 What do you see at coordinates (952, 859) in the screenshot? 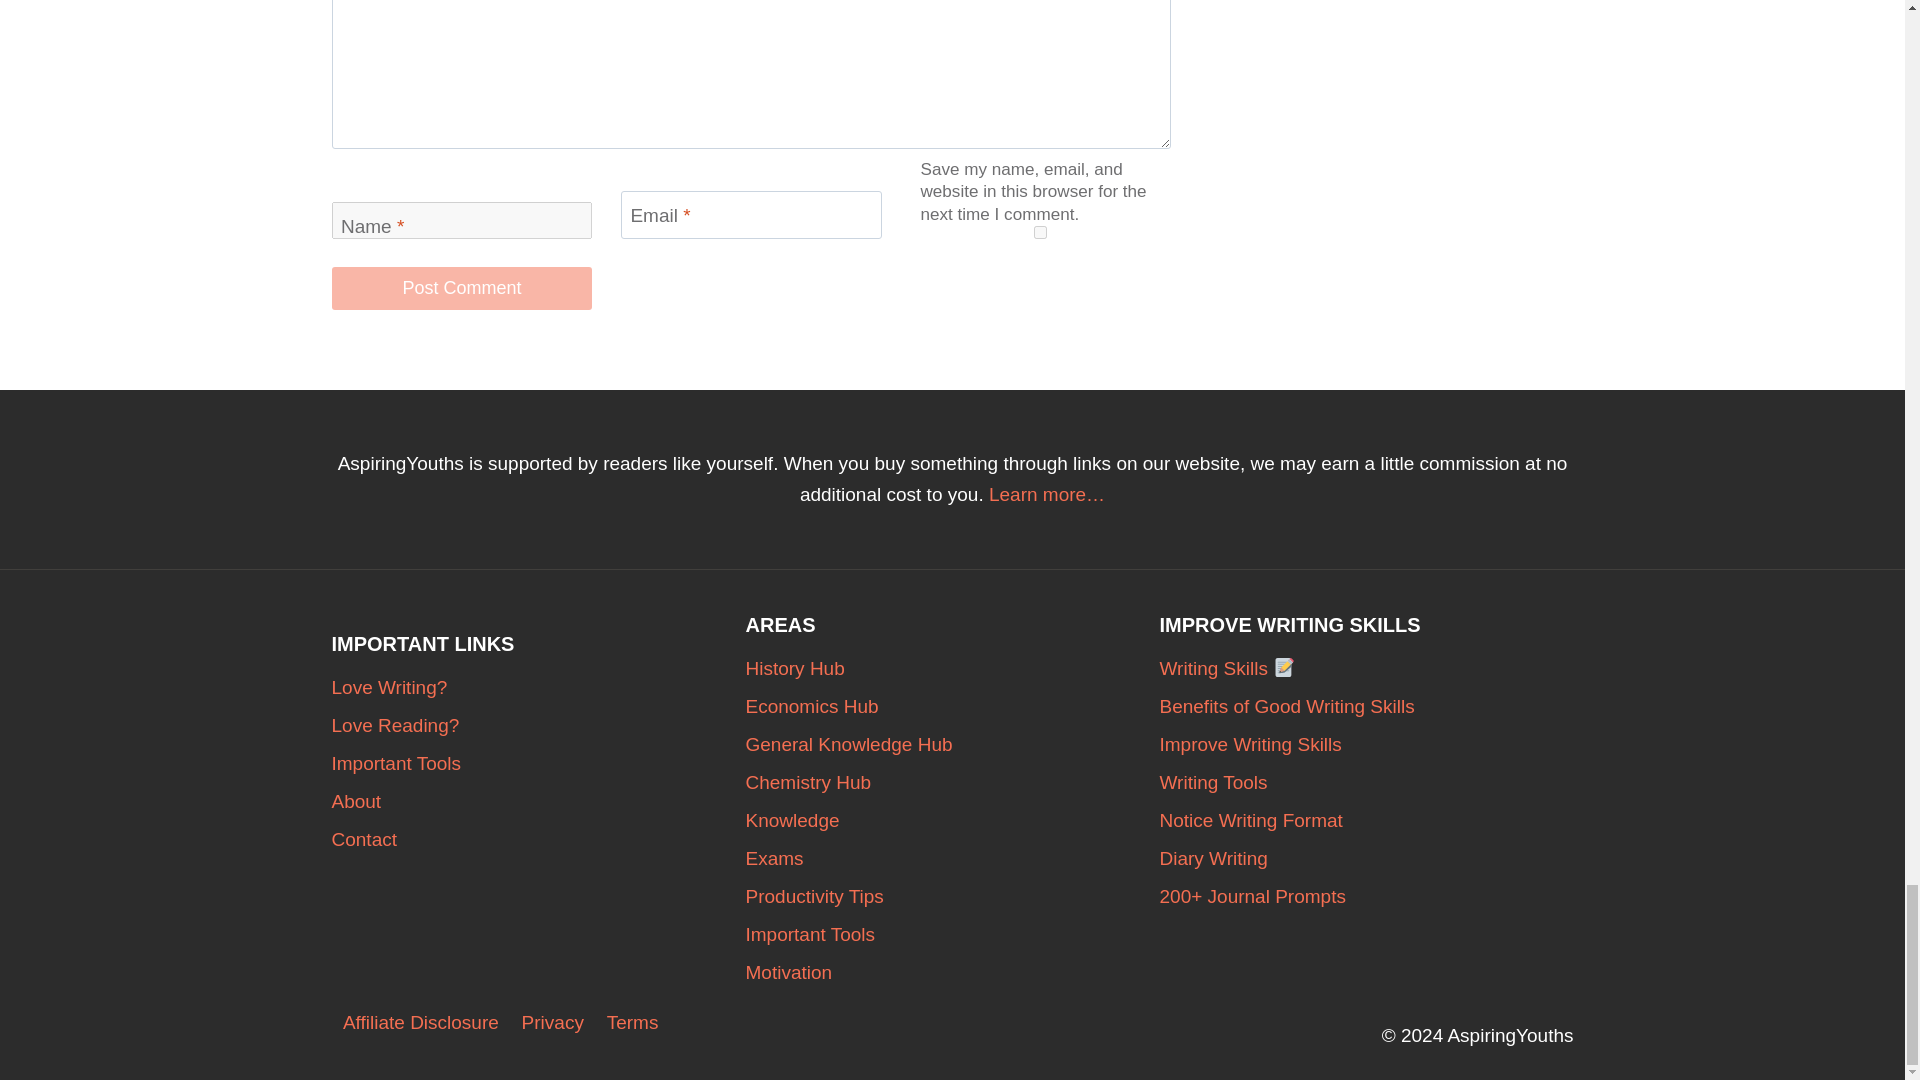
I see `Exams` at bounding box center [952, 859].